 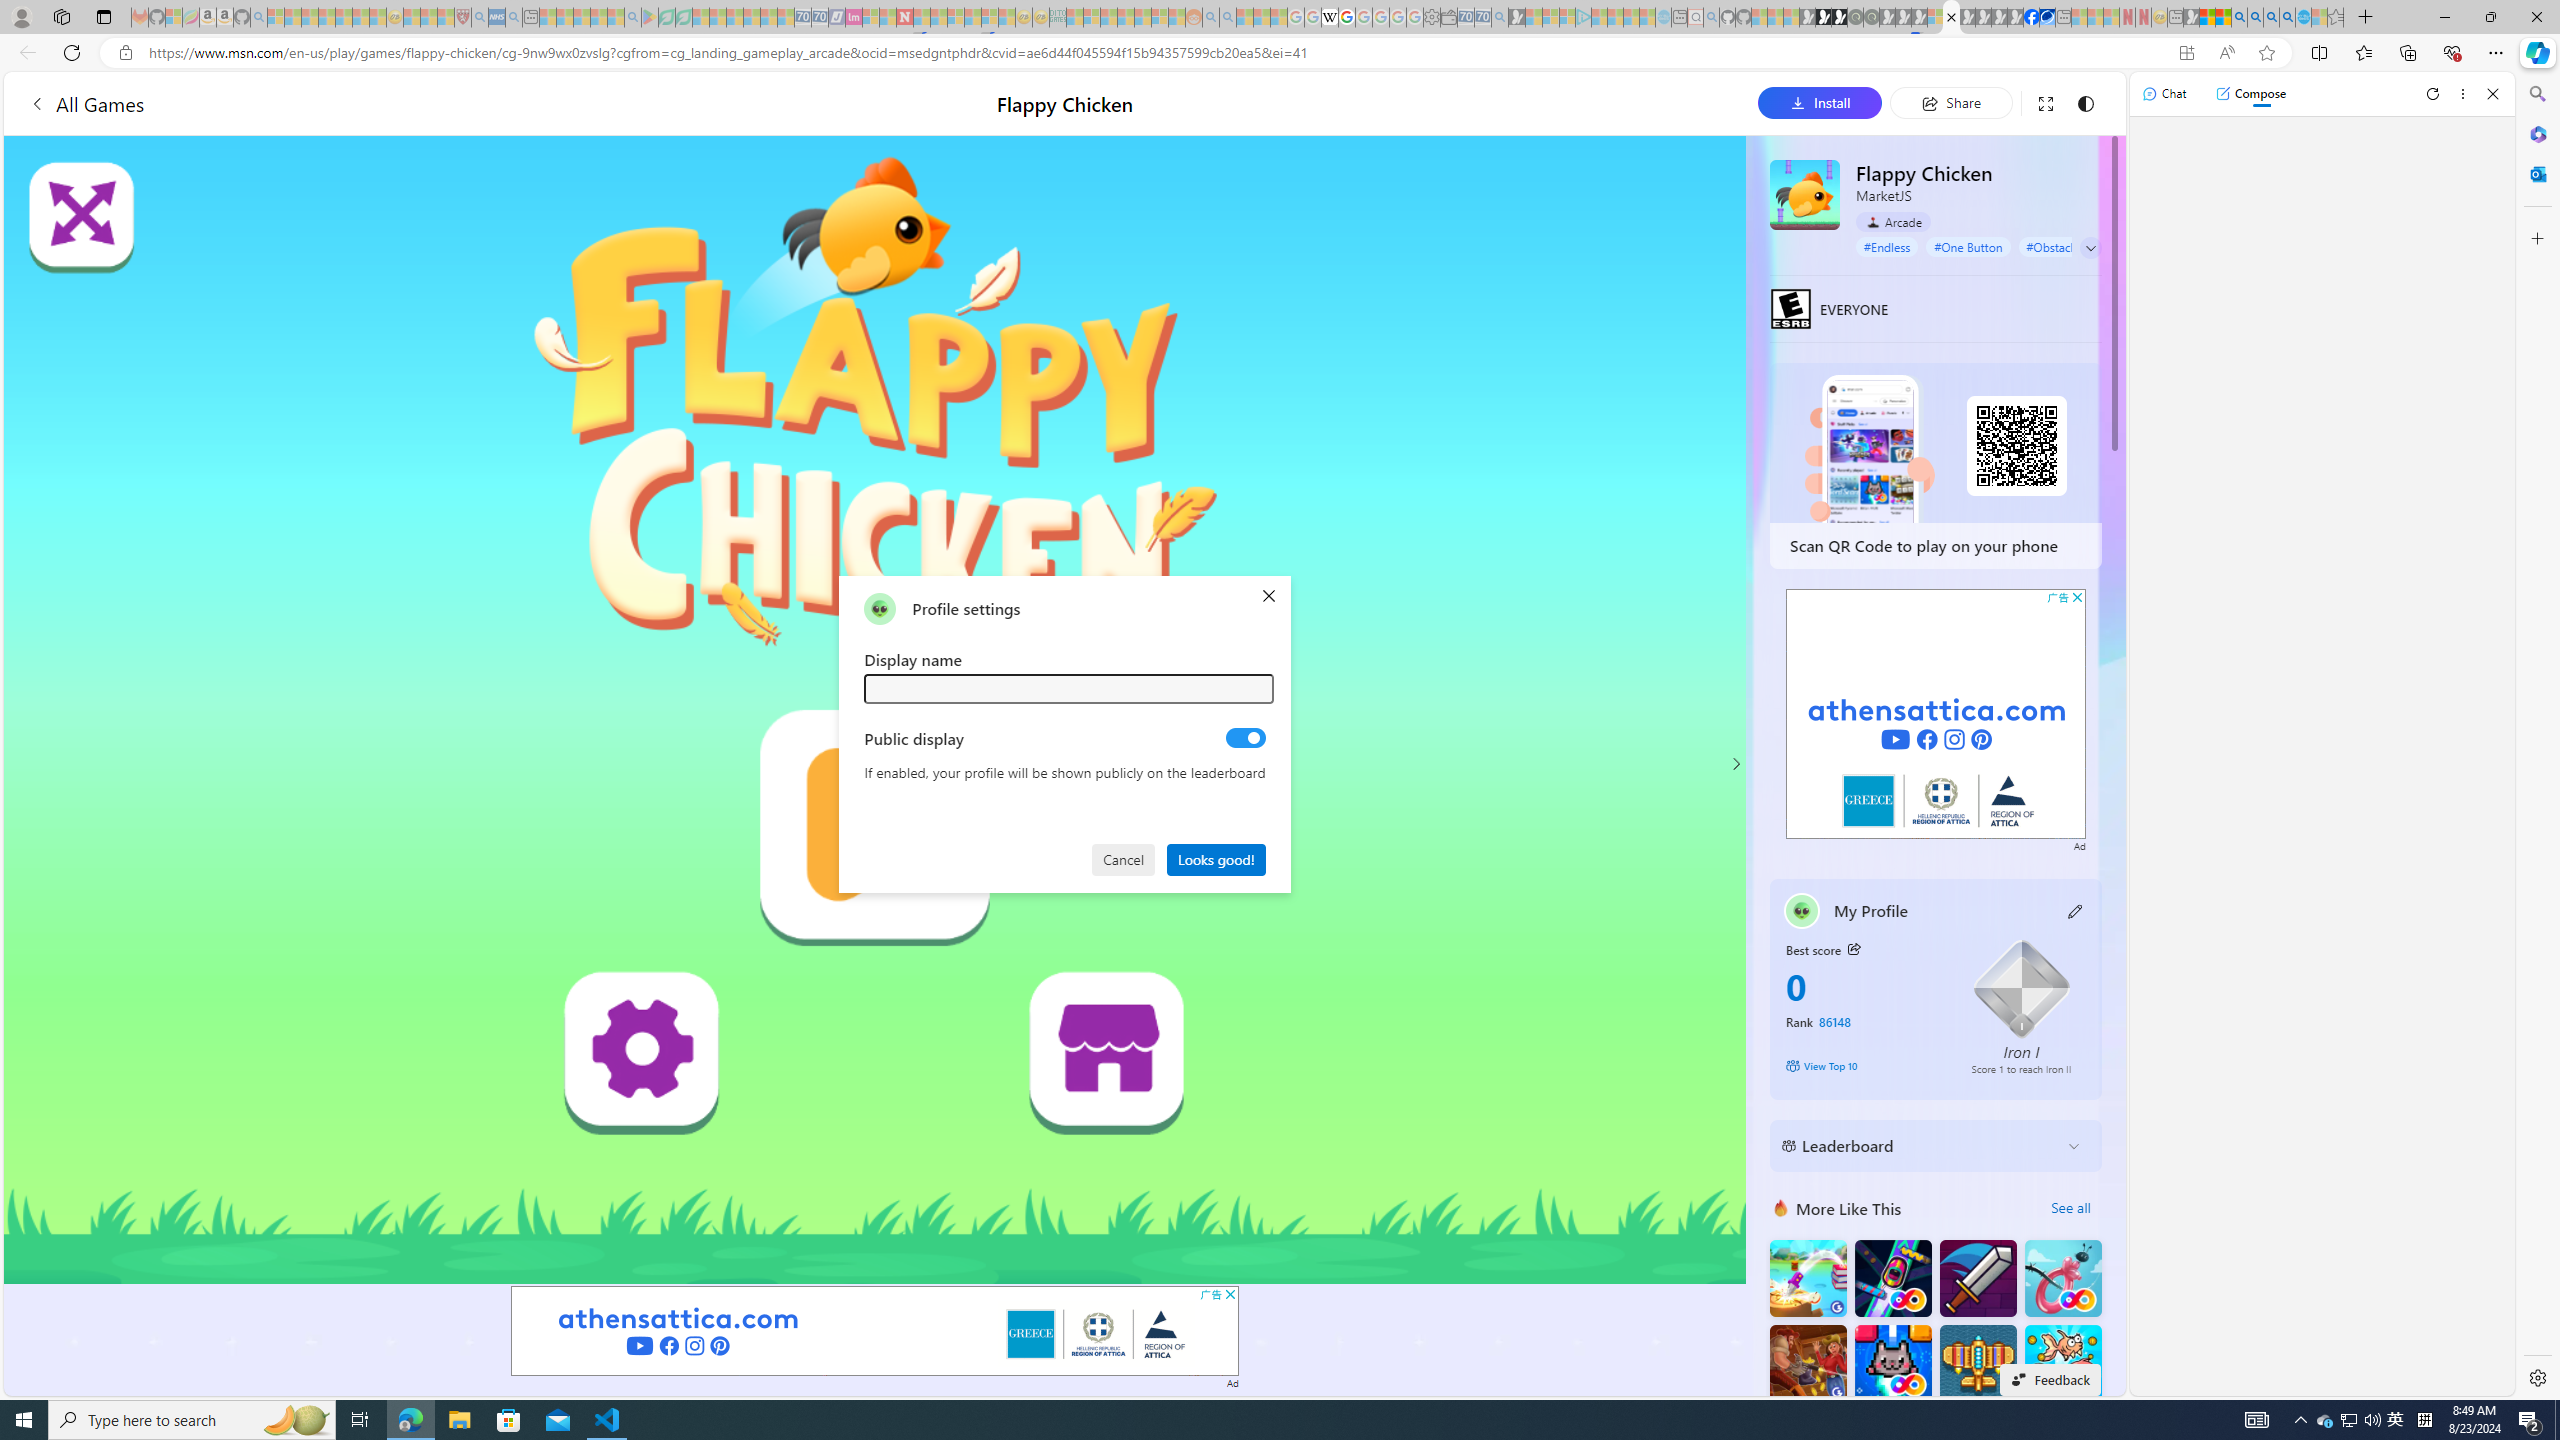 I want to click on App available. Install Flappy Chicken, so click(x=2186, y=53).